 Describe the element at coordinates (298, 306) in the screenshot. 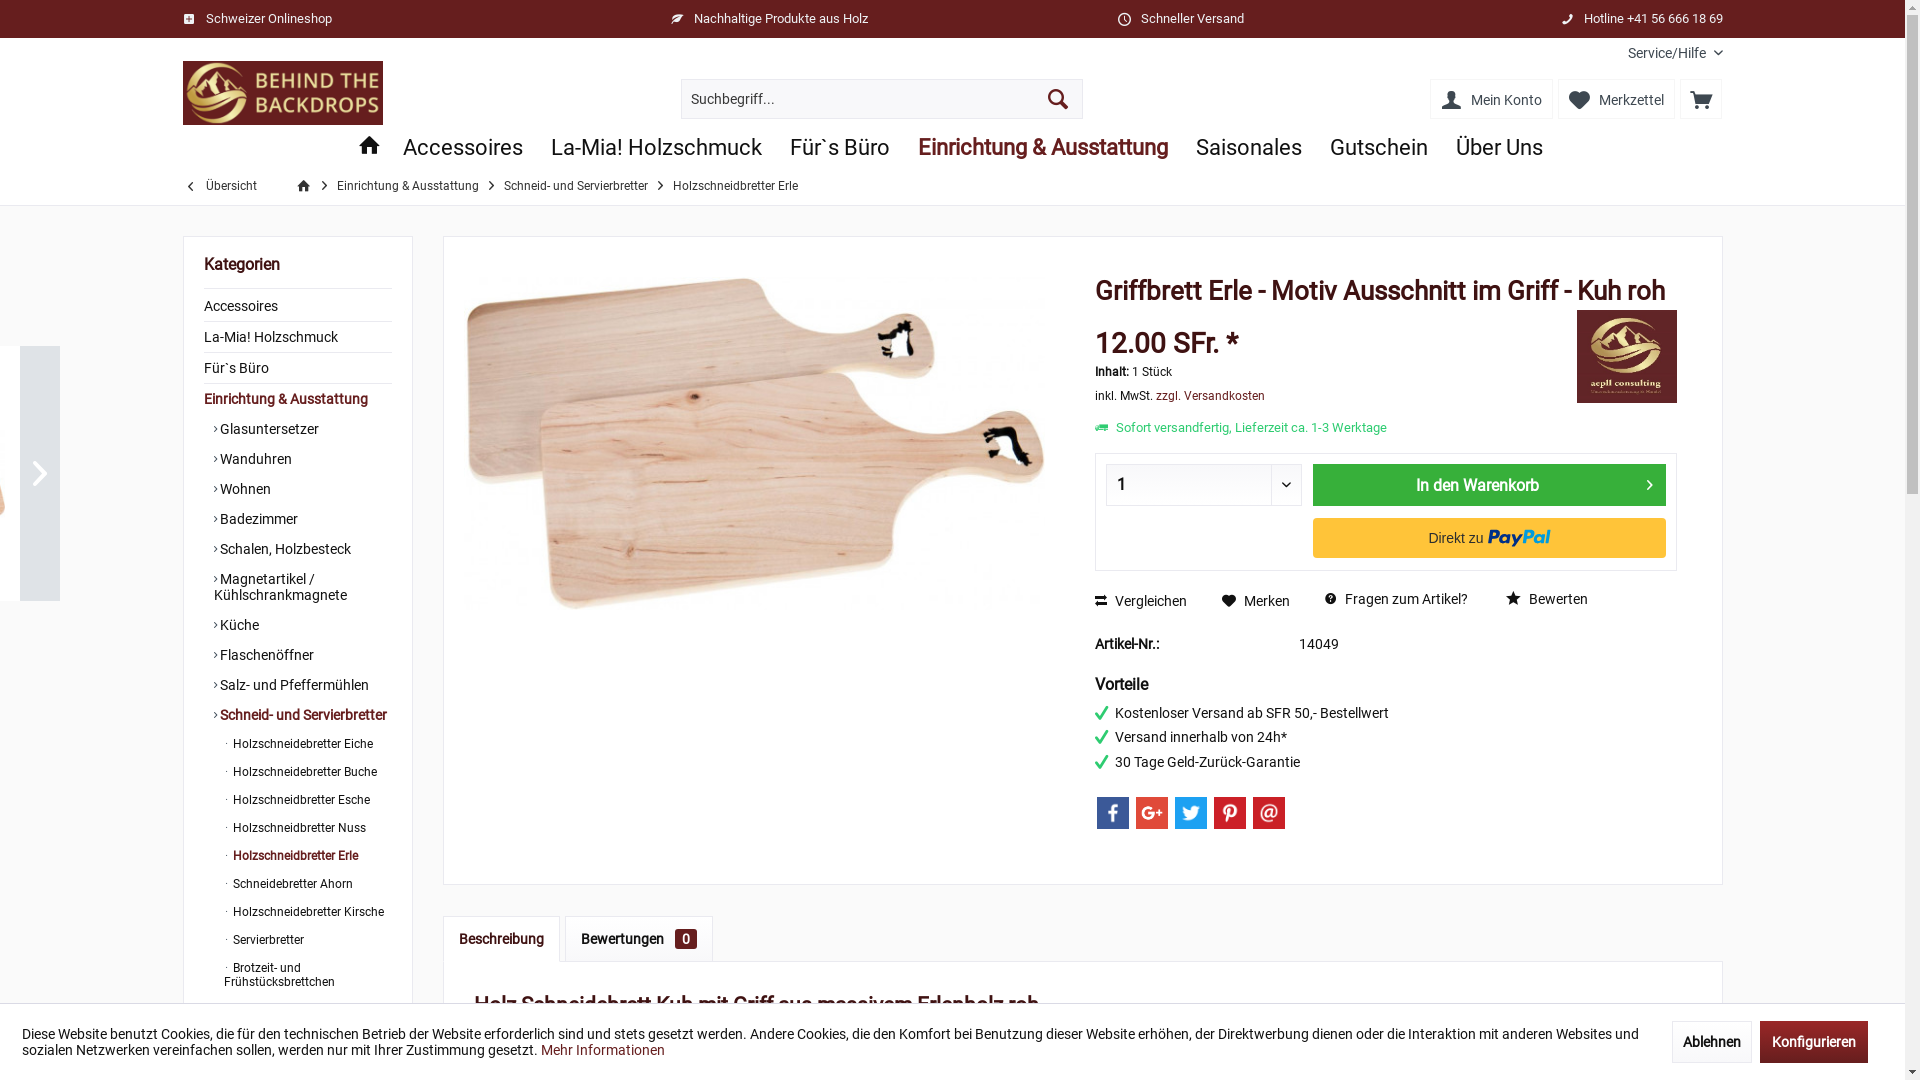

I see `Accessoires` at that location.